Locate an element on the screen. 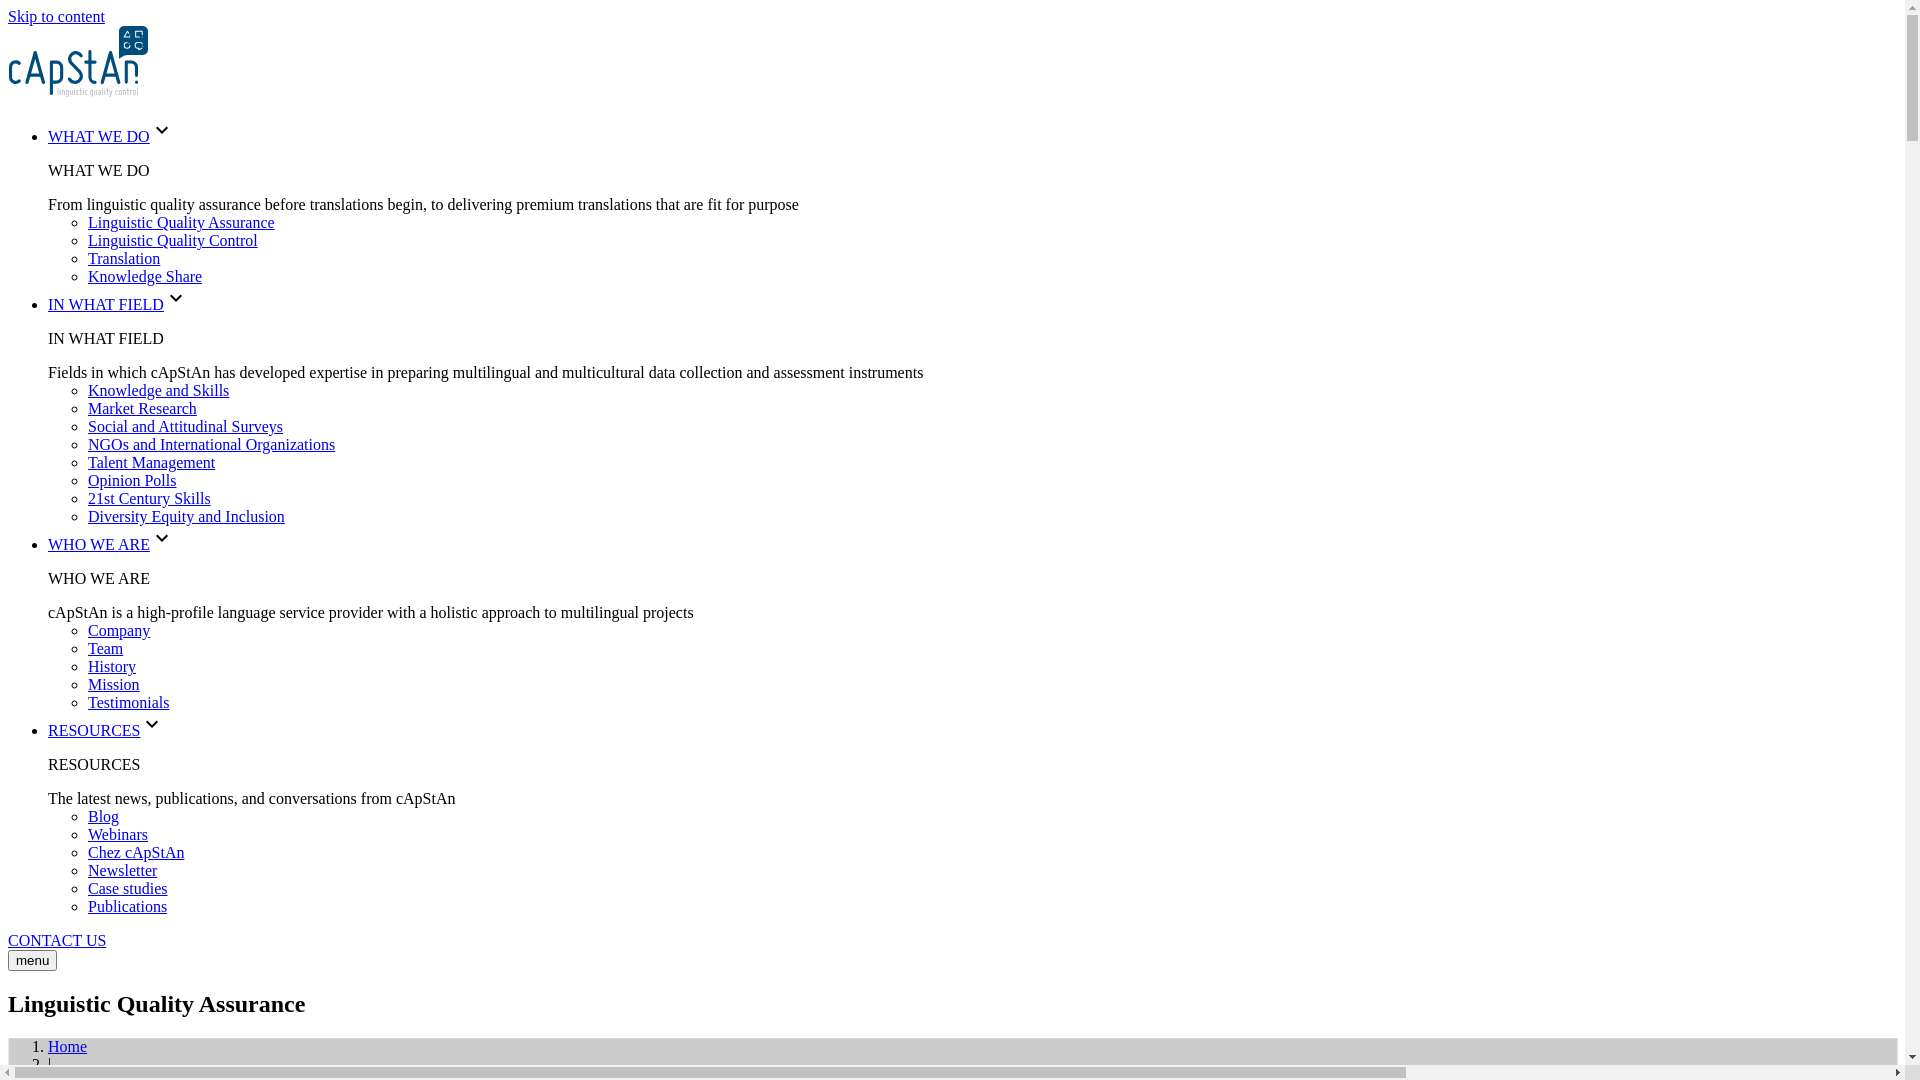 Image resolution: width=1920 pixels, height=1080 pixels. Testimonials is located at coordinates (129, 702).